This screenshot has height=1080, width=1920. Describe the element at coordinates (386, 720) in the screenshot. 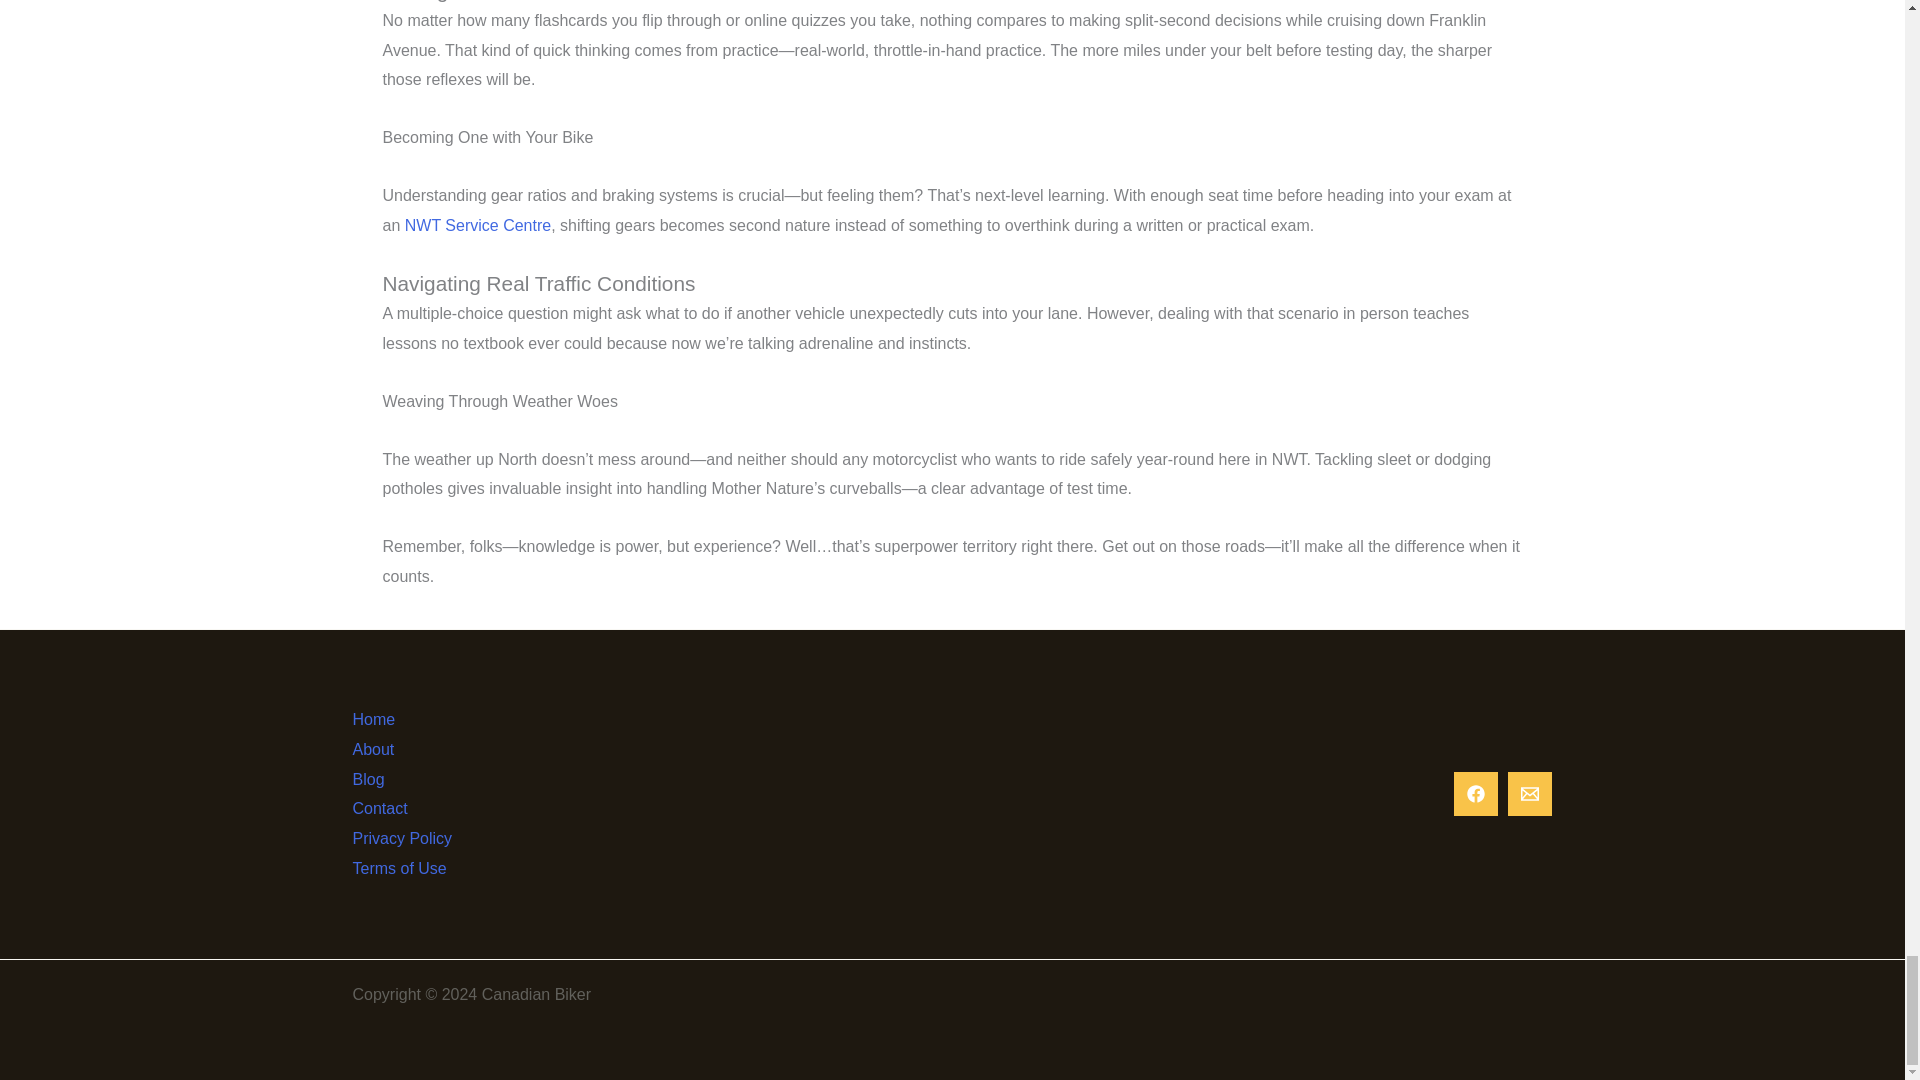

I see `Home` at that location.